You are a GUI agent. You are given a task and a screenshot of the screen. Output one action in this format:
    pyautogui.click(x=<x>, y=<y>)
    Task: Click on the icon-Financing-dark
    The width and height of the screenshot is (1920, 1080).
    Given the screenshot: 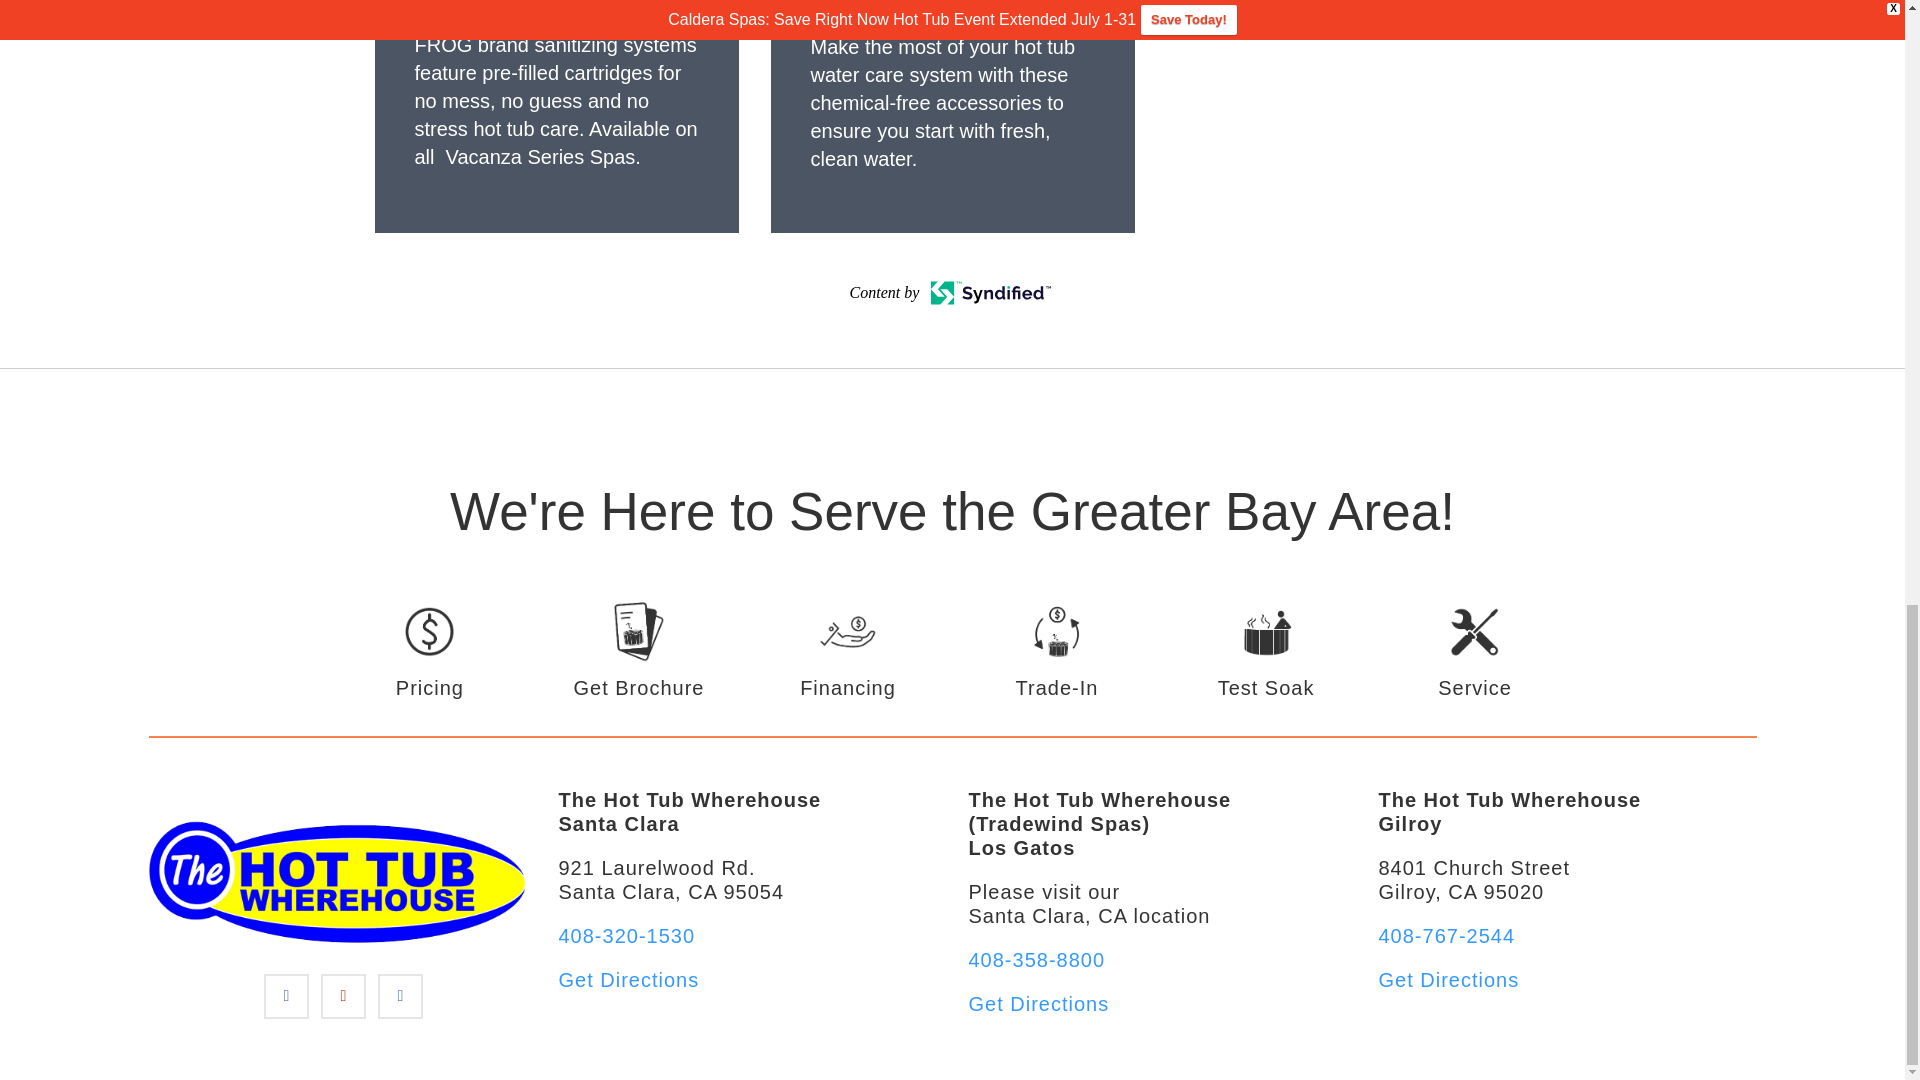 What is the action you would take?
    pyautogui.click(x=848, y=652)
    